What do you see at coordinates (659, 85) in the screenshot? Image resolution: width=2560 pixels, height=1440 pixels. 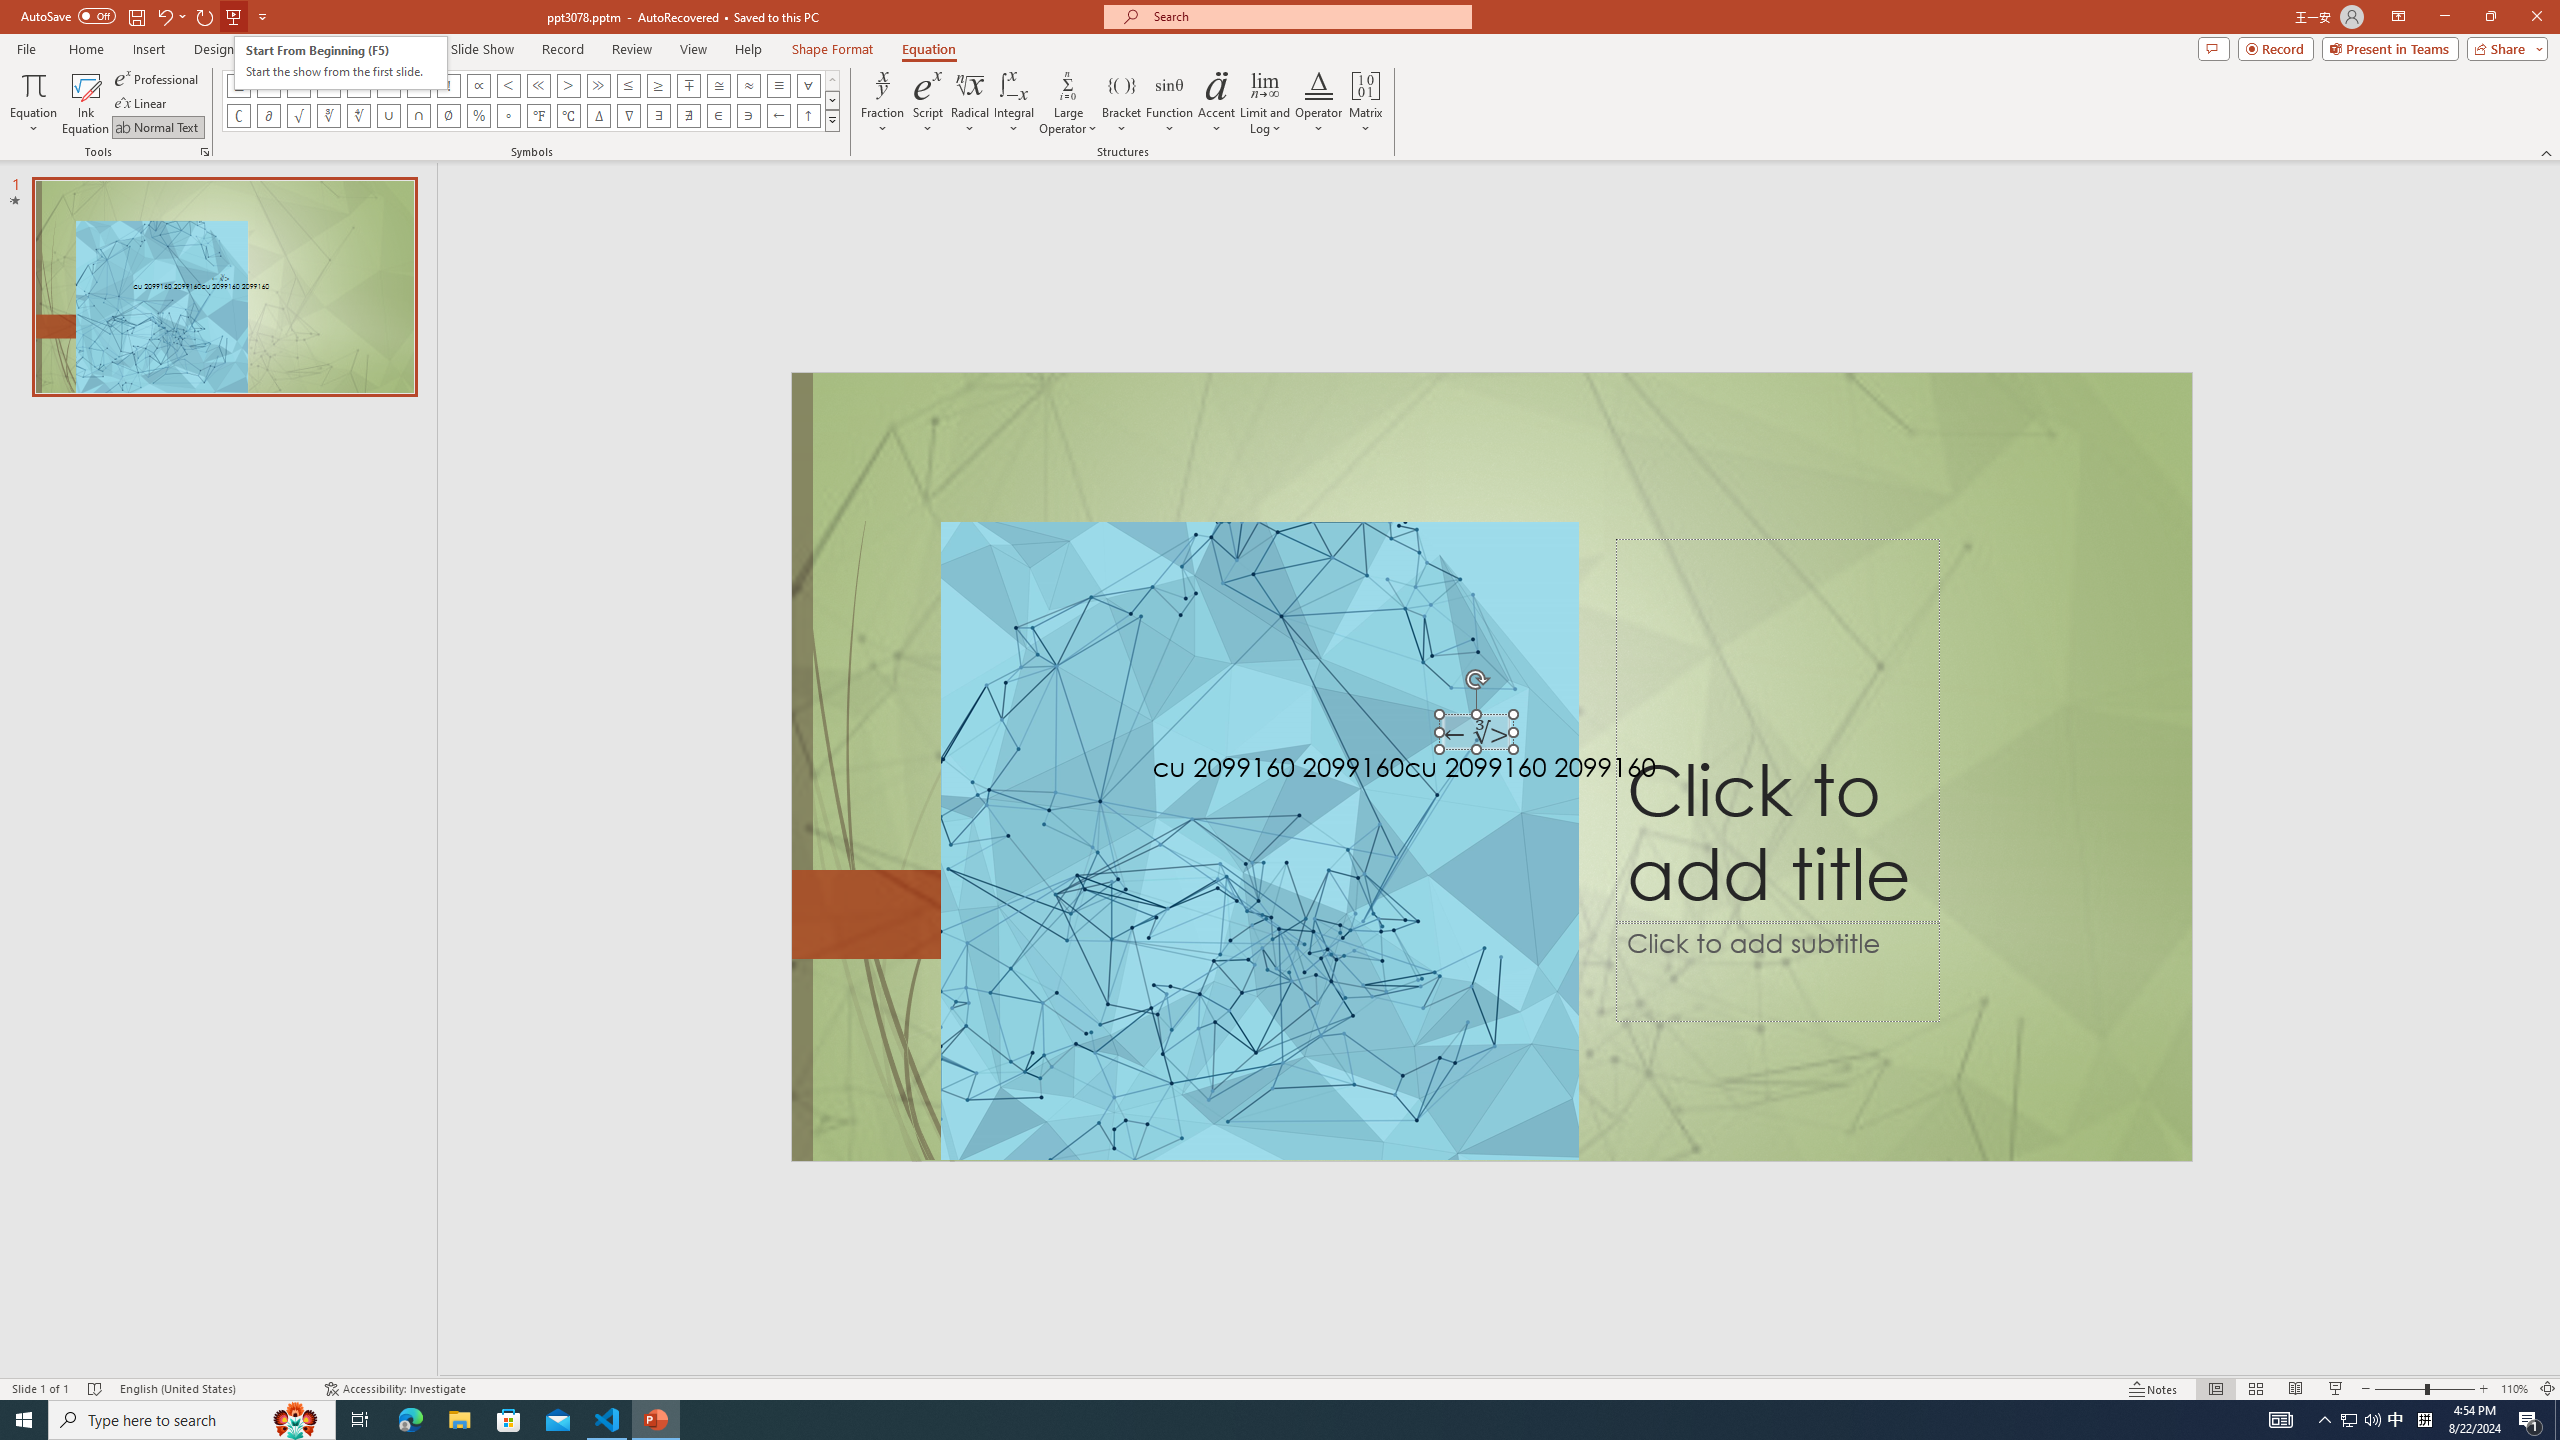 I see `Equation Symbol Greater Than or Equal To` at bounding box center [659, 85].